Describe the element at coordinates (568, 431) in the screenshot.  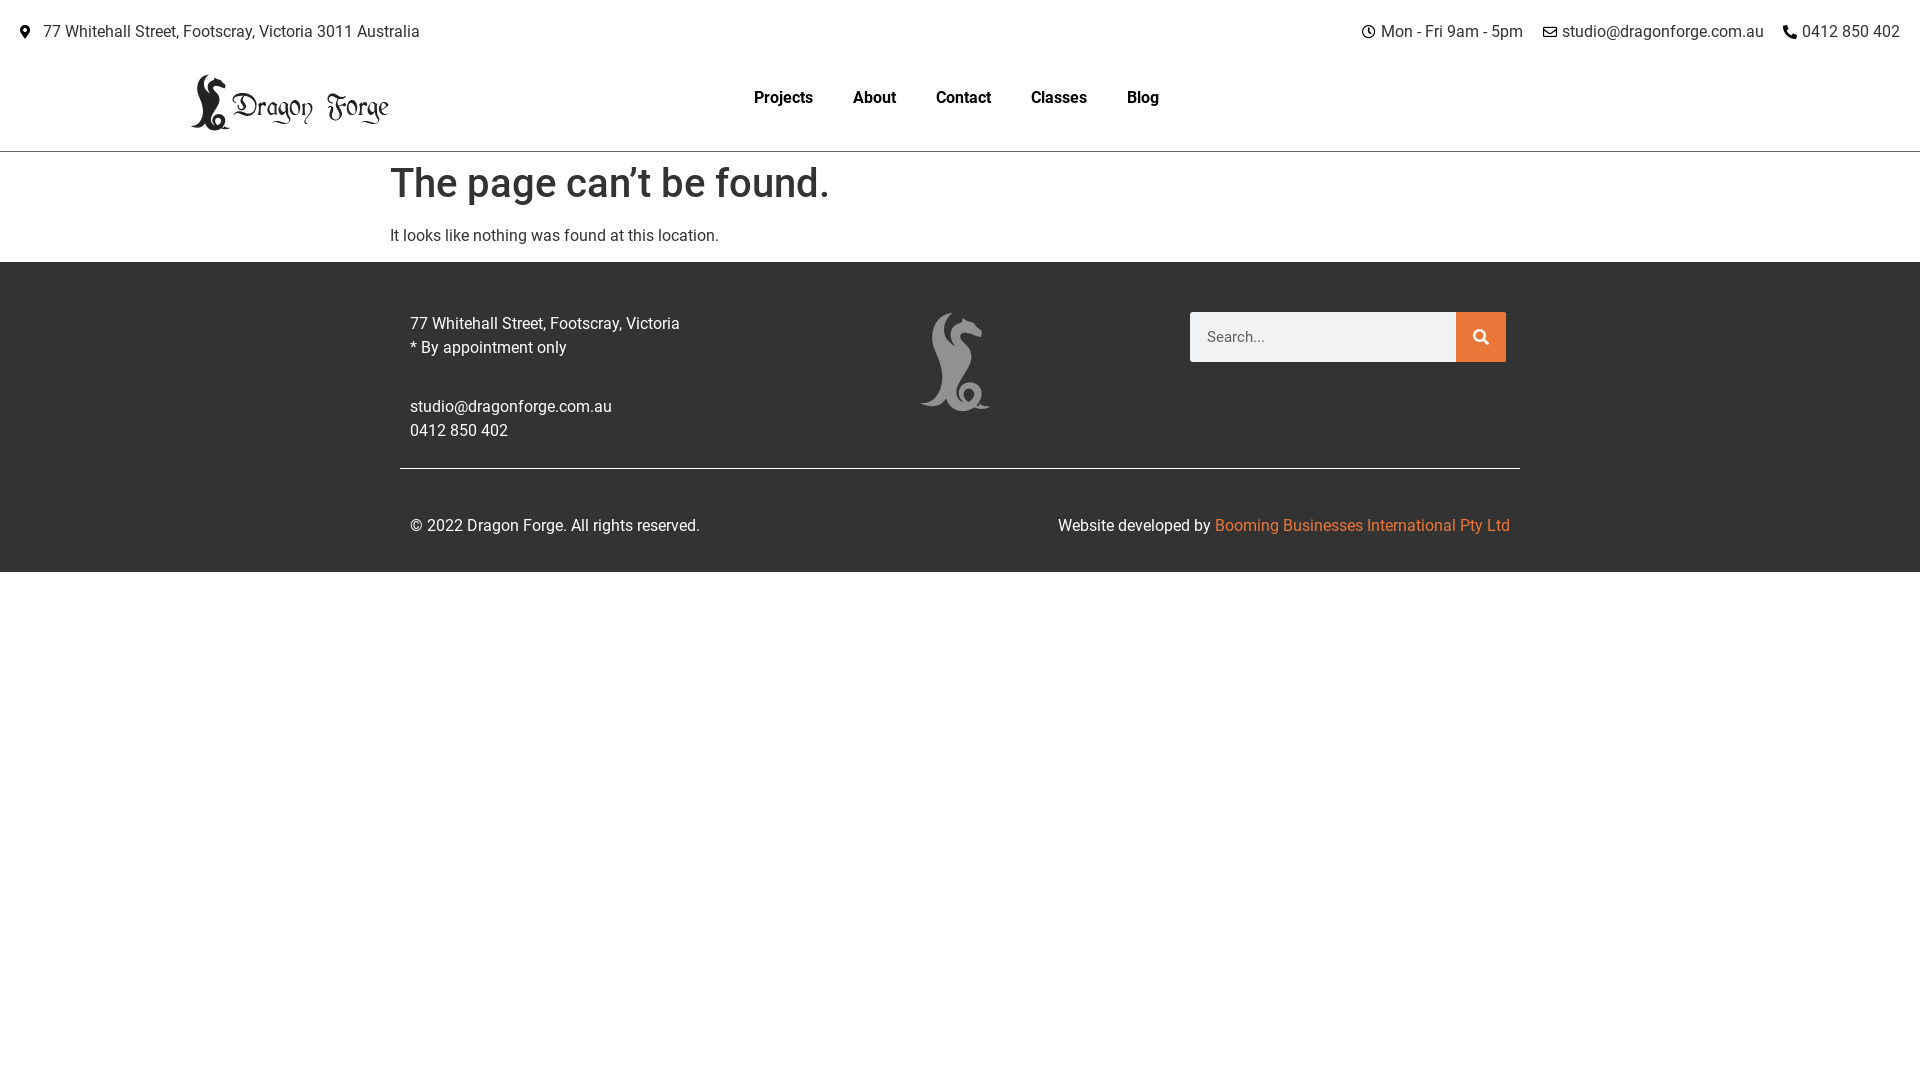
I see `0412 850 402` at that location.